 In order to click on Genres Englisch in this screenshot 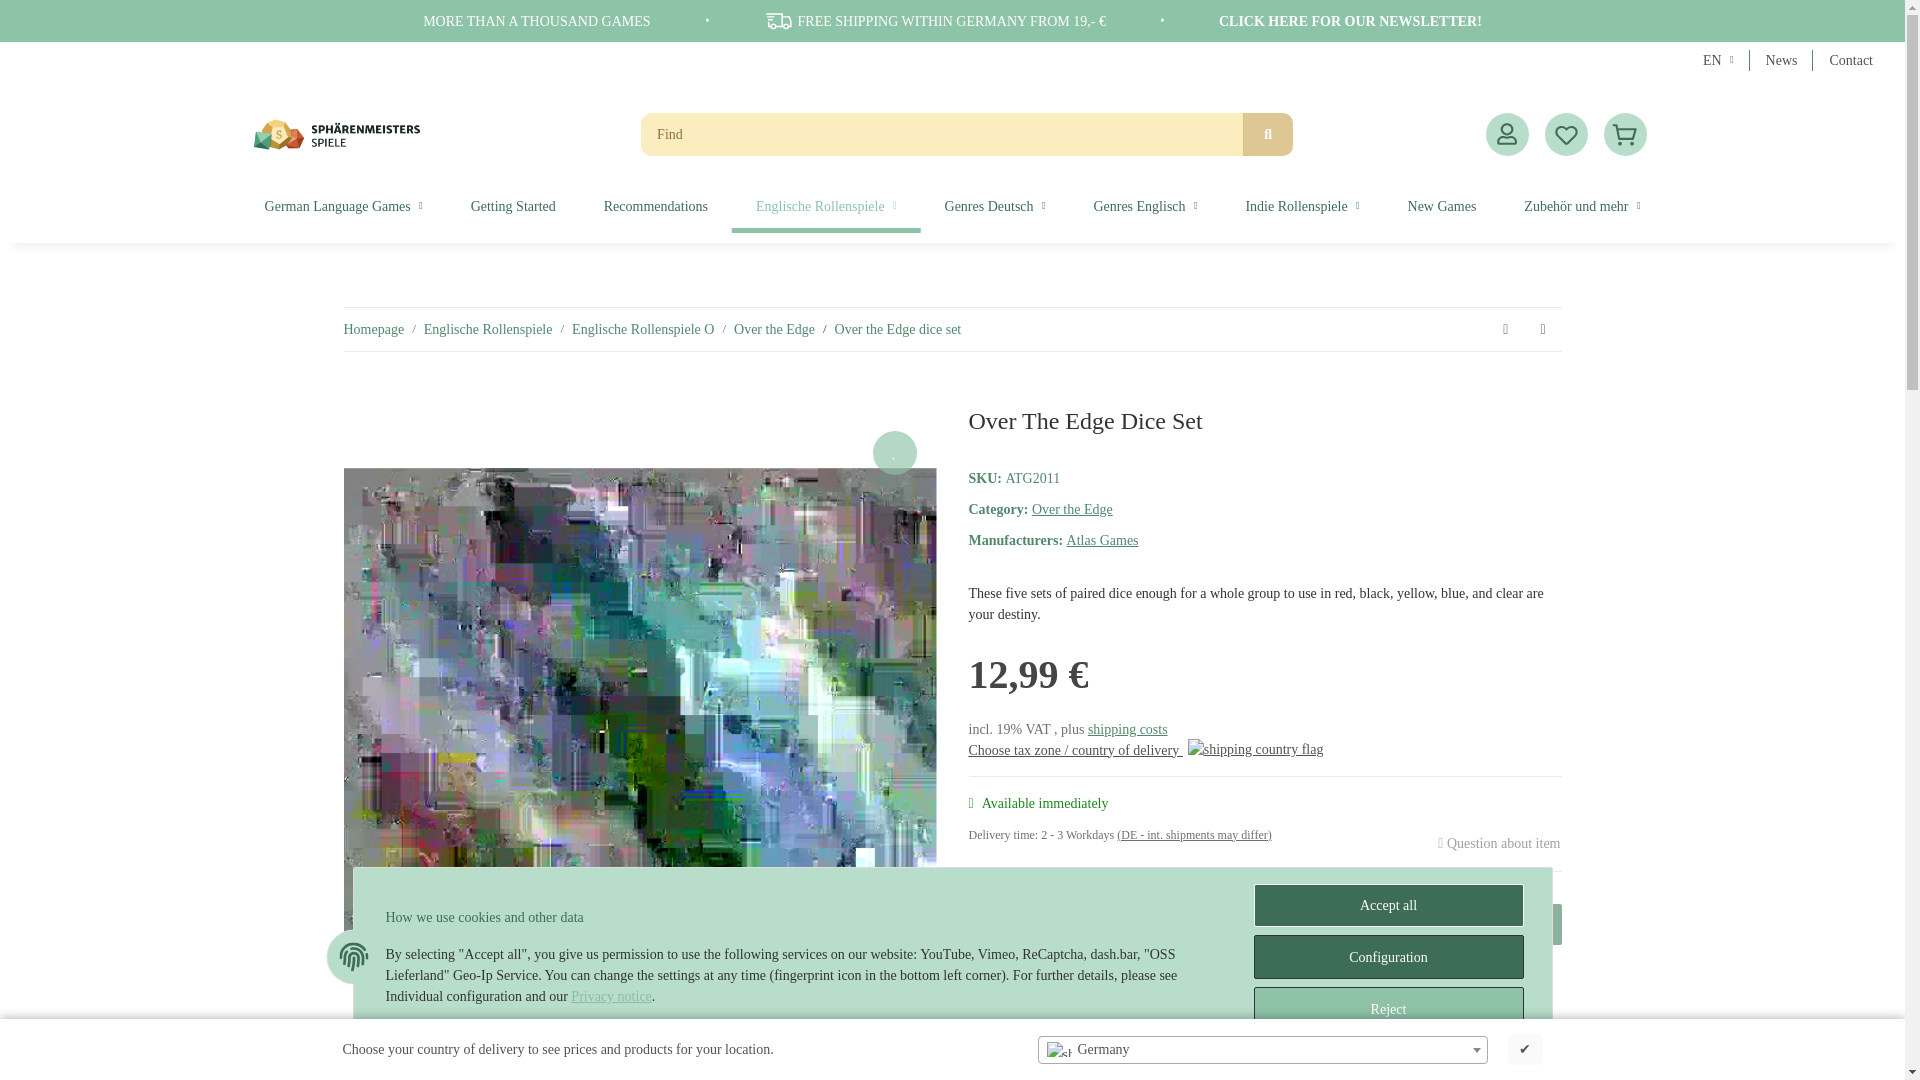, I will do `click(1145, 206)`.